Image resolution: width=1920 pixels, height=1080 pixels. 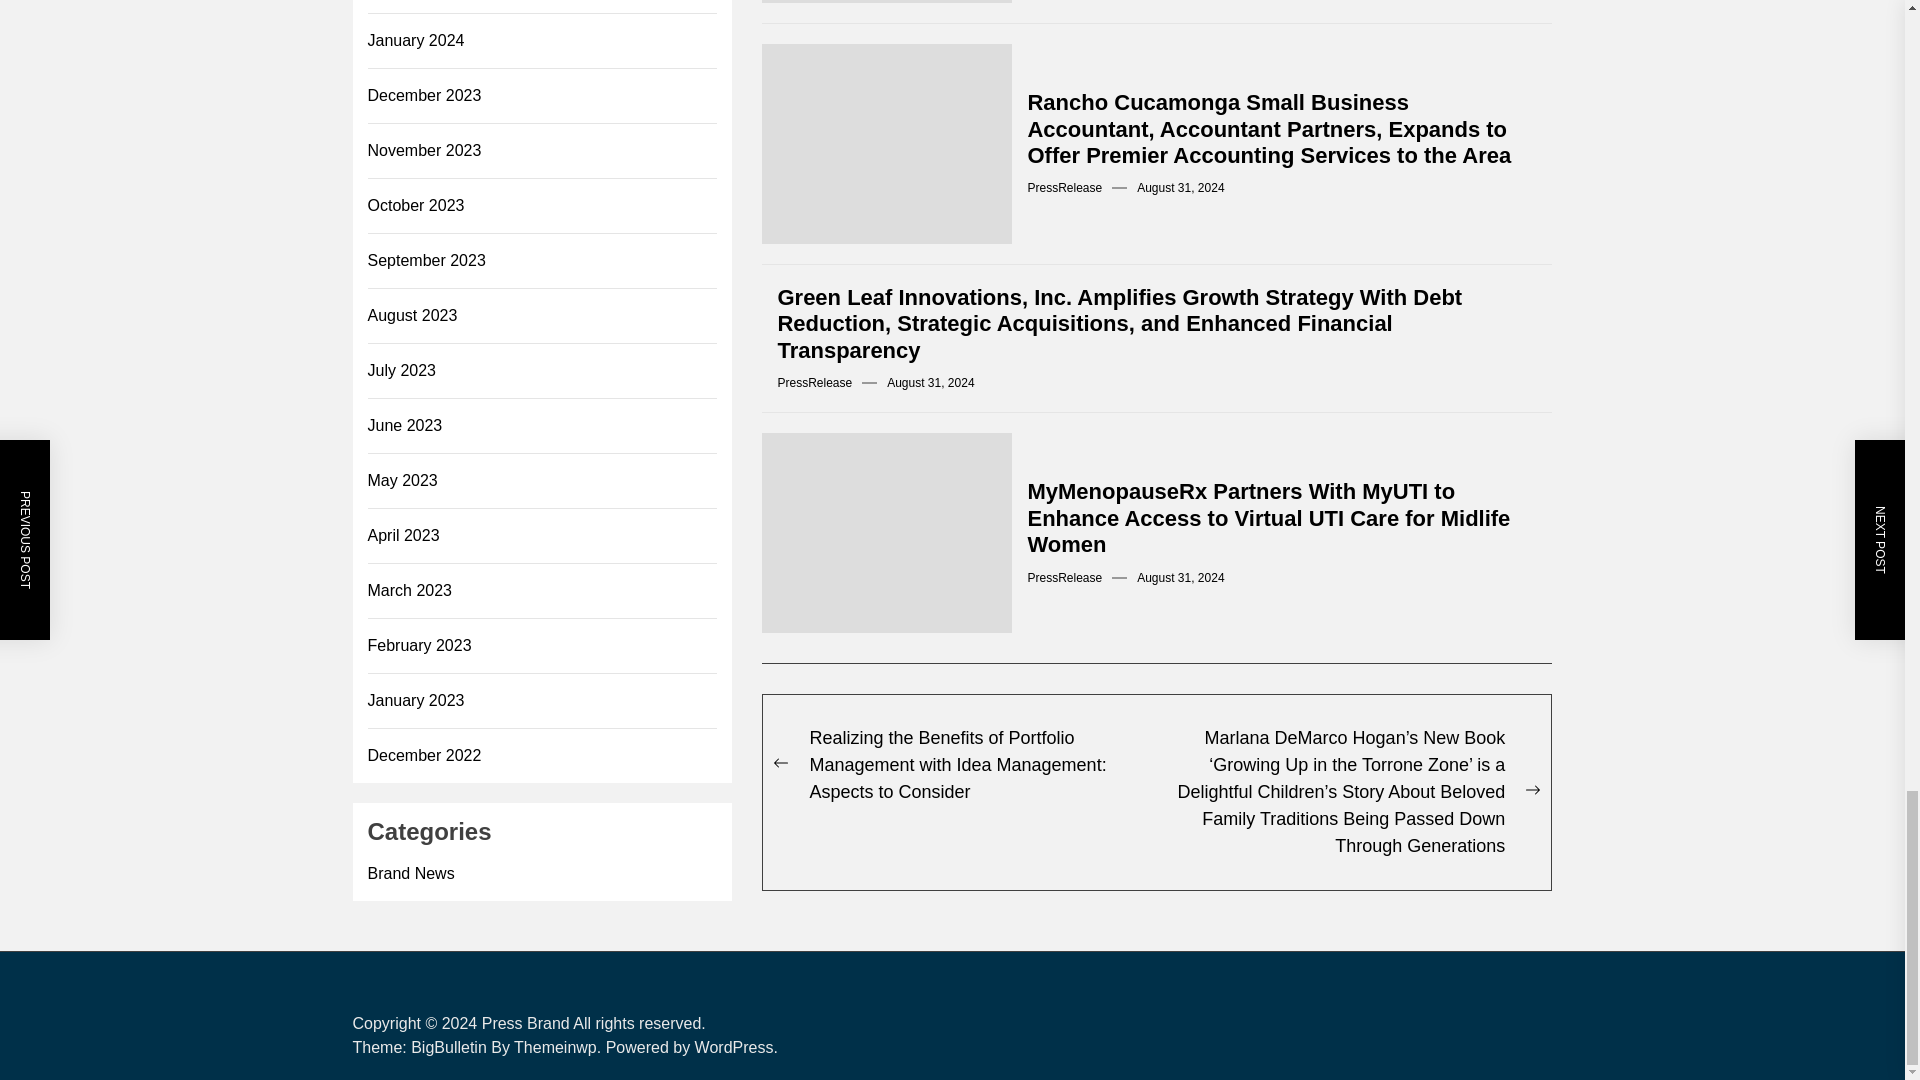 I want to click on Press Brand, so click(x=526, y=1024).